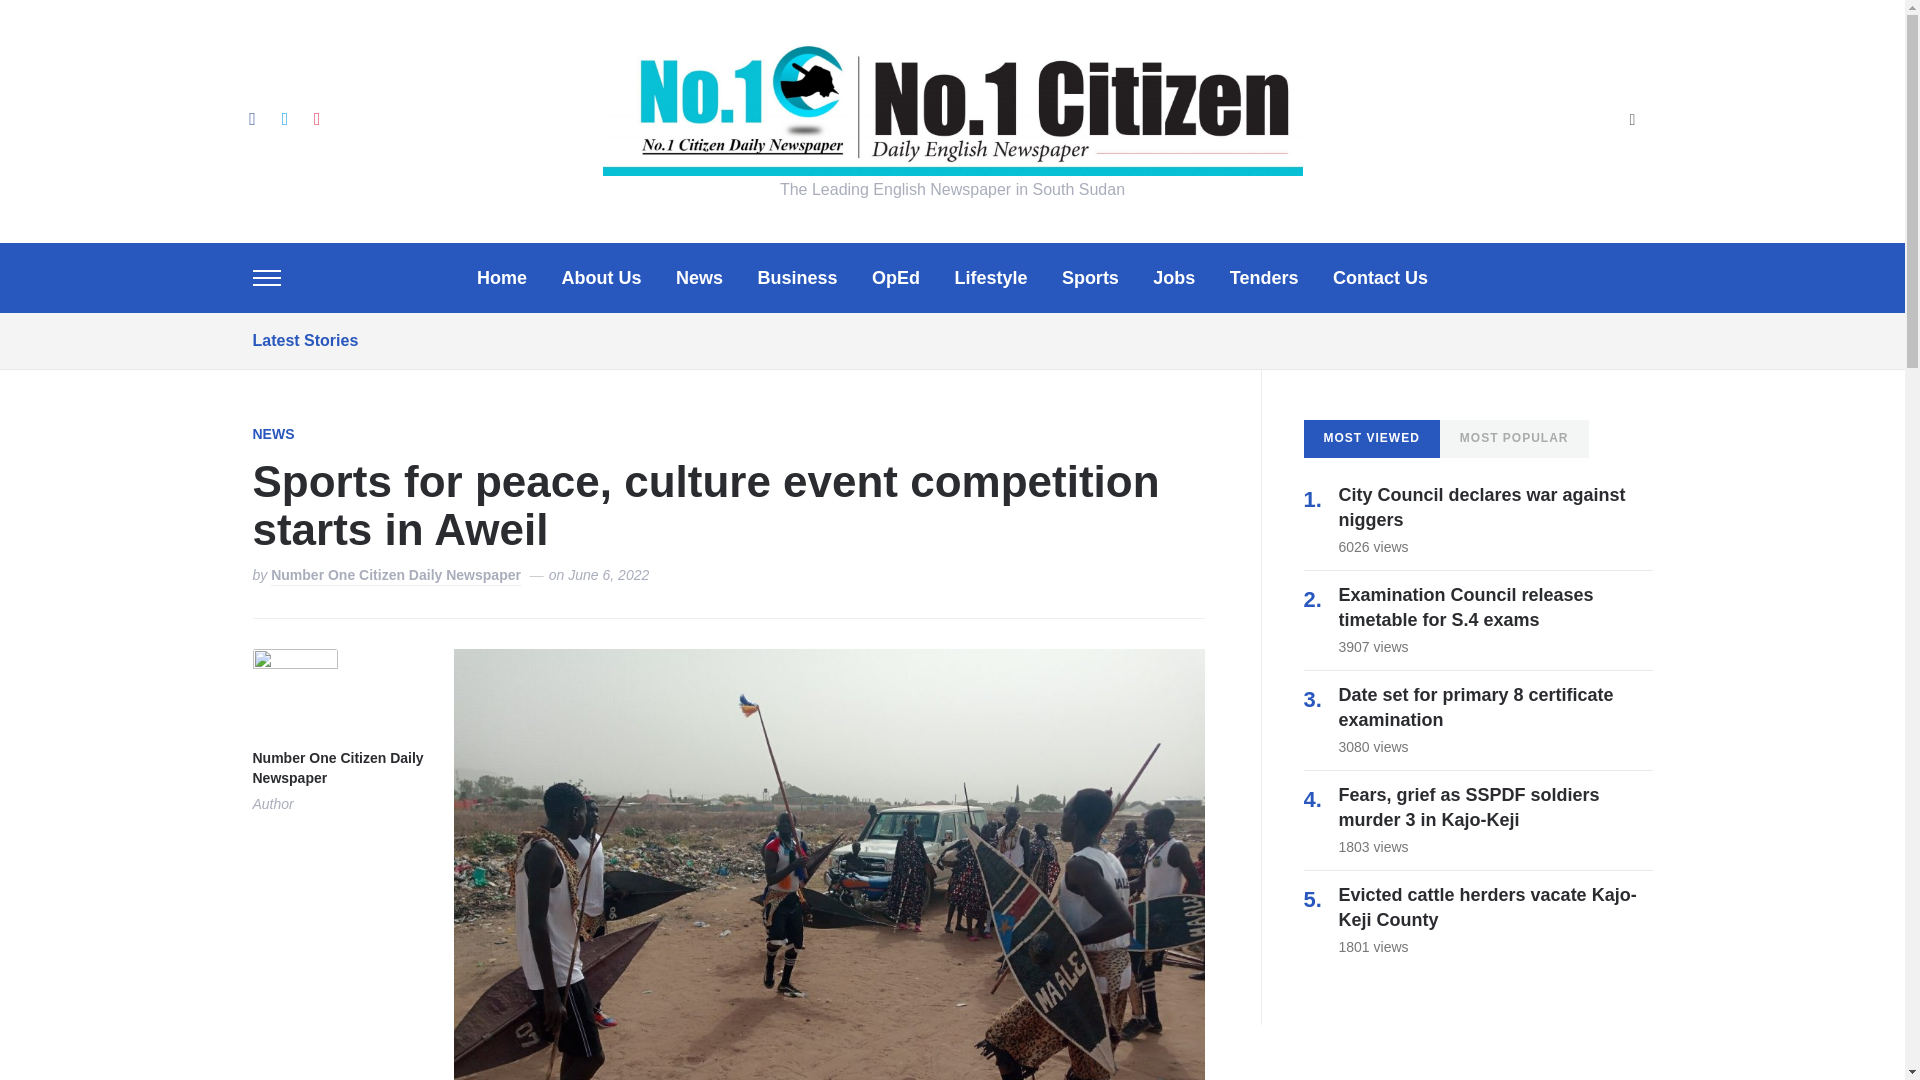  What do you see at coordinates (395, 576) in the screenshot?
I see `Posts by Number One Citizen Daily Newspaper` at bounding box center [395, 576].